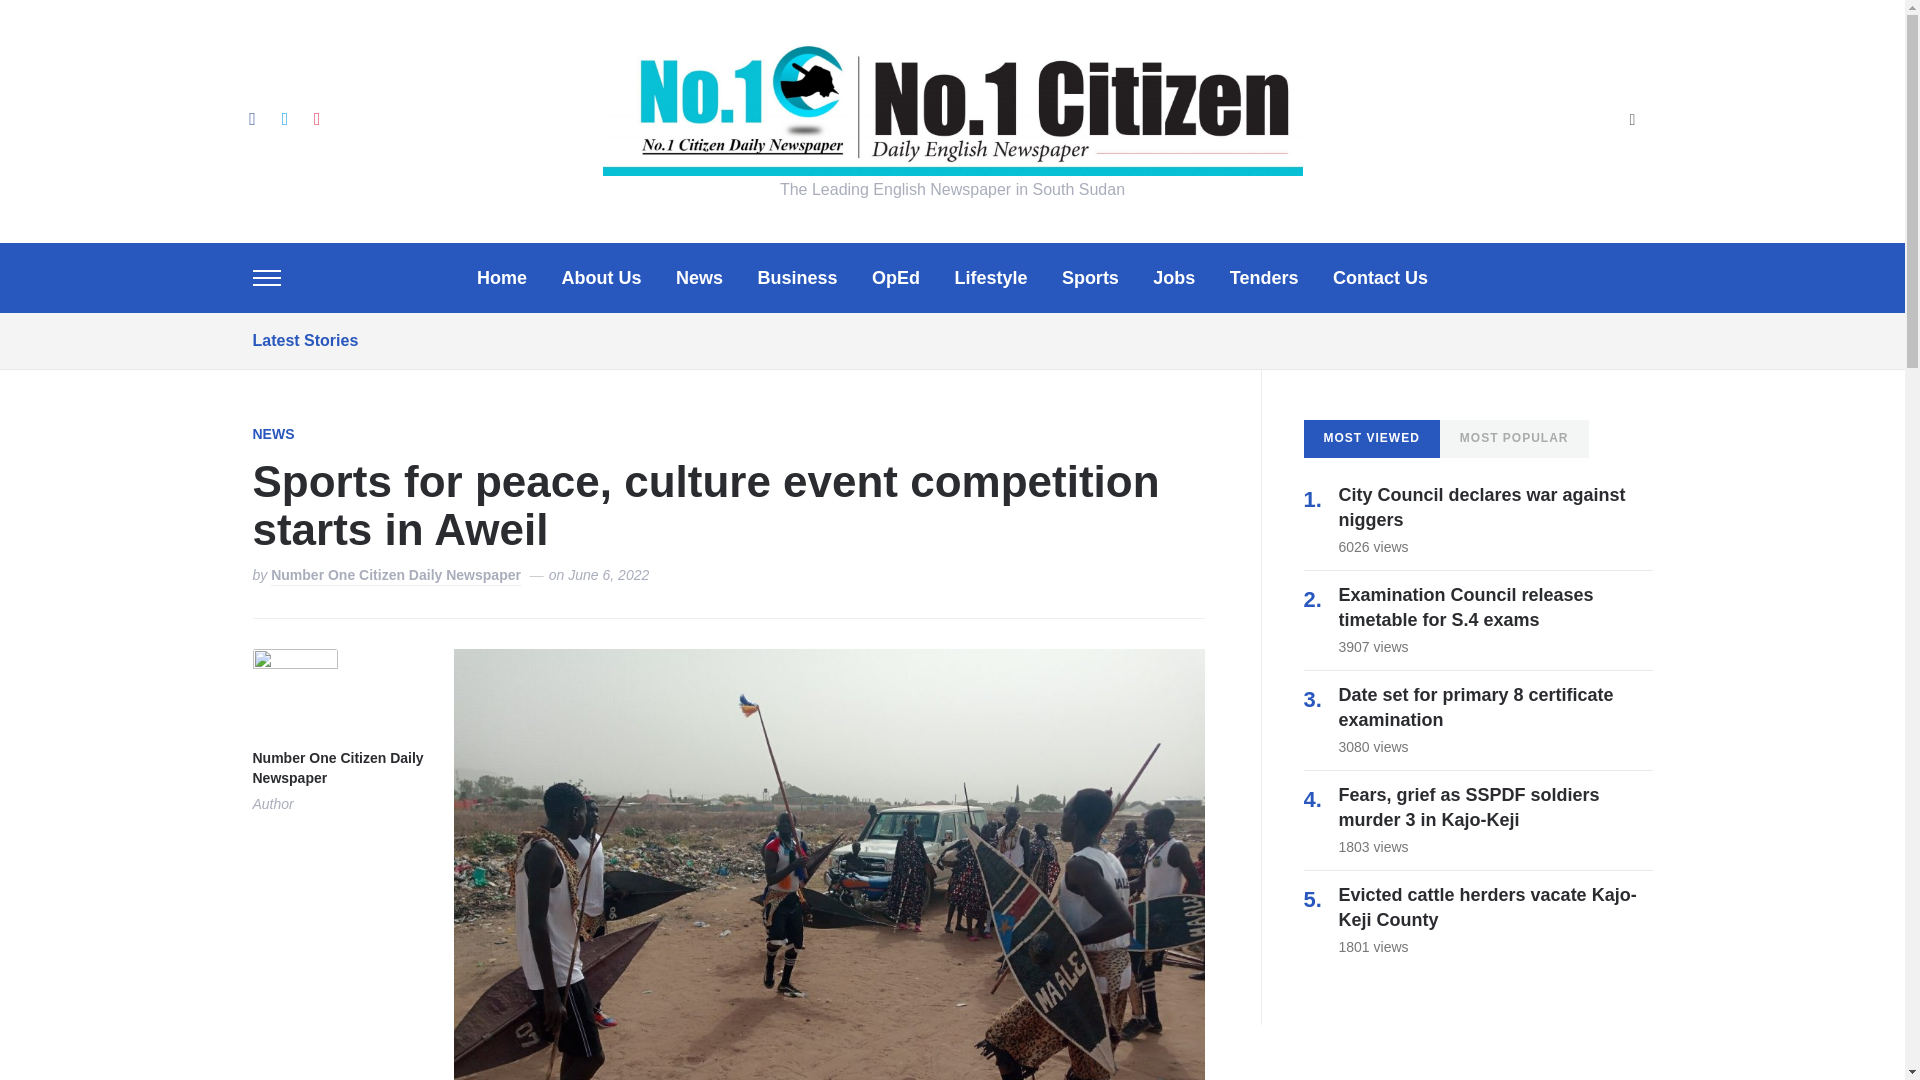  What do you see at coordinates (395, 576) in the screenshot?
I see `Posts by Number One Citizen Daily Newspaper` at bounding box center [395, 576].